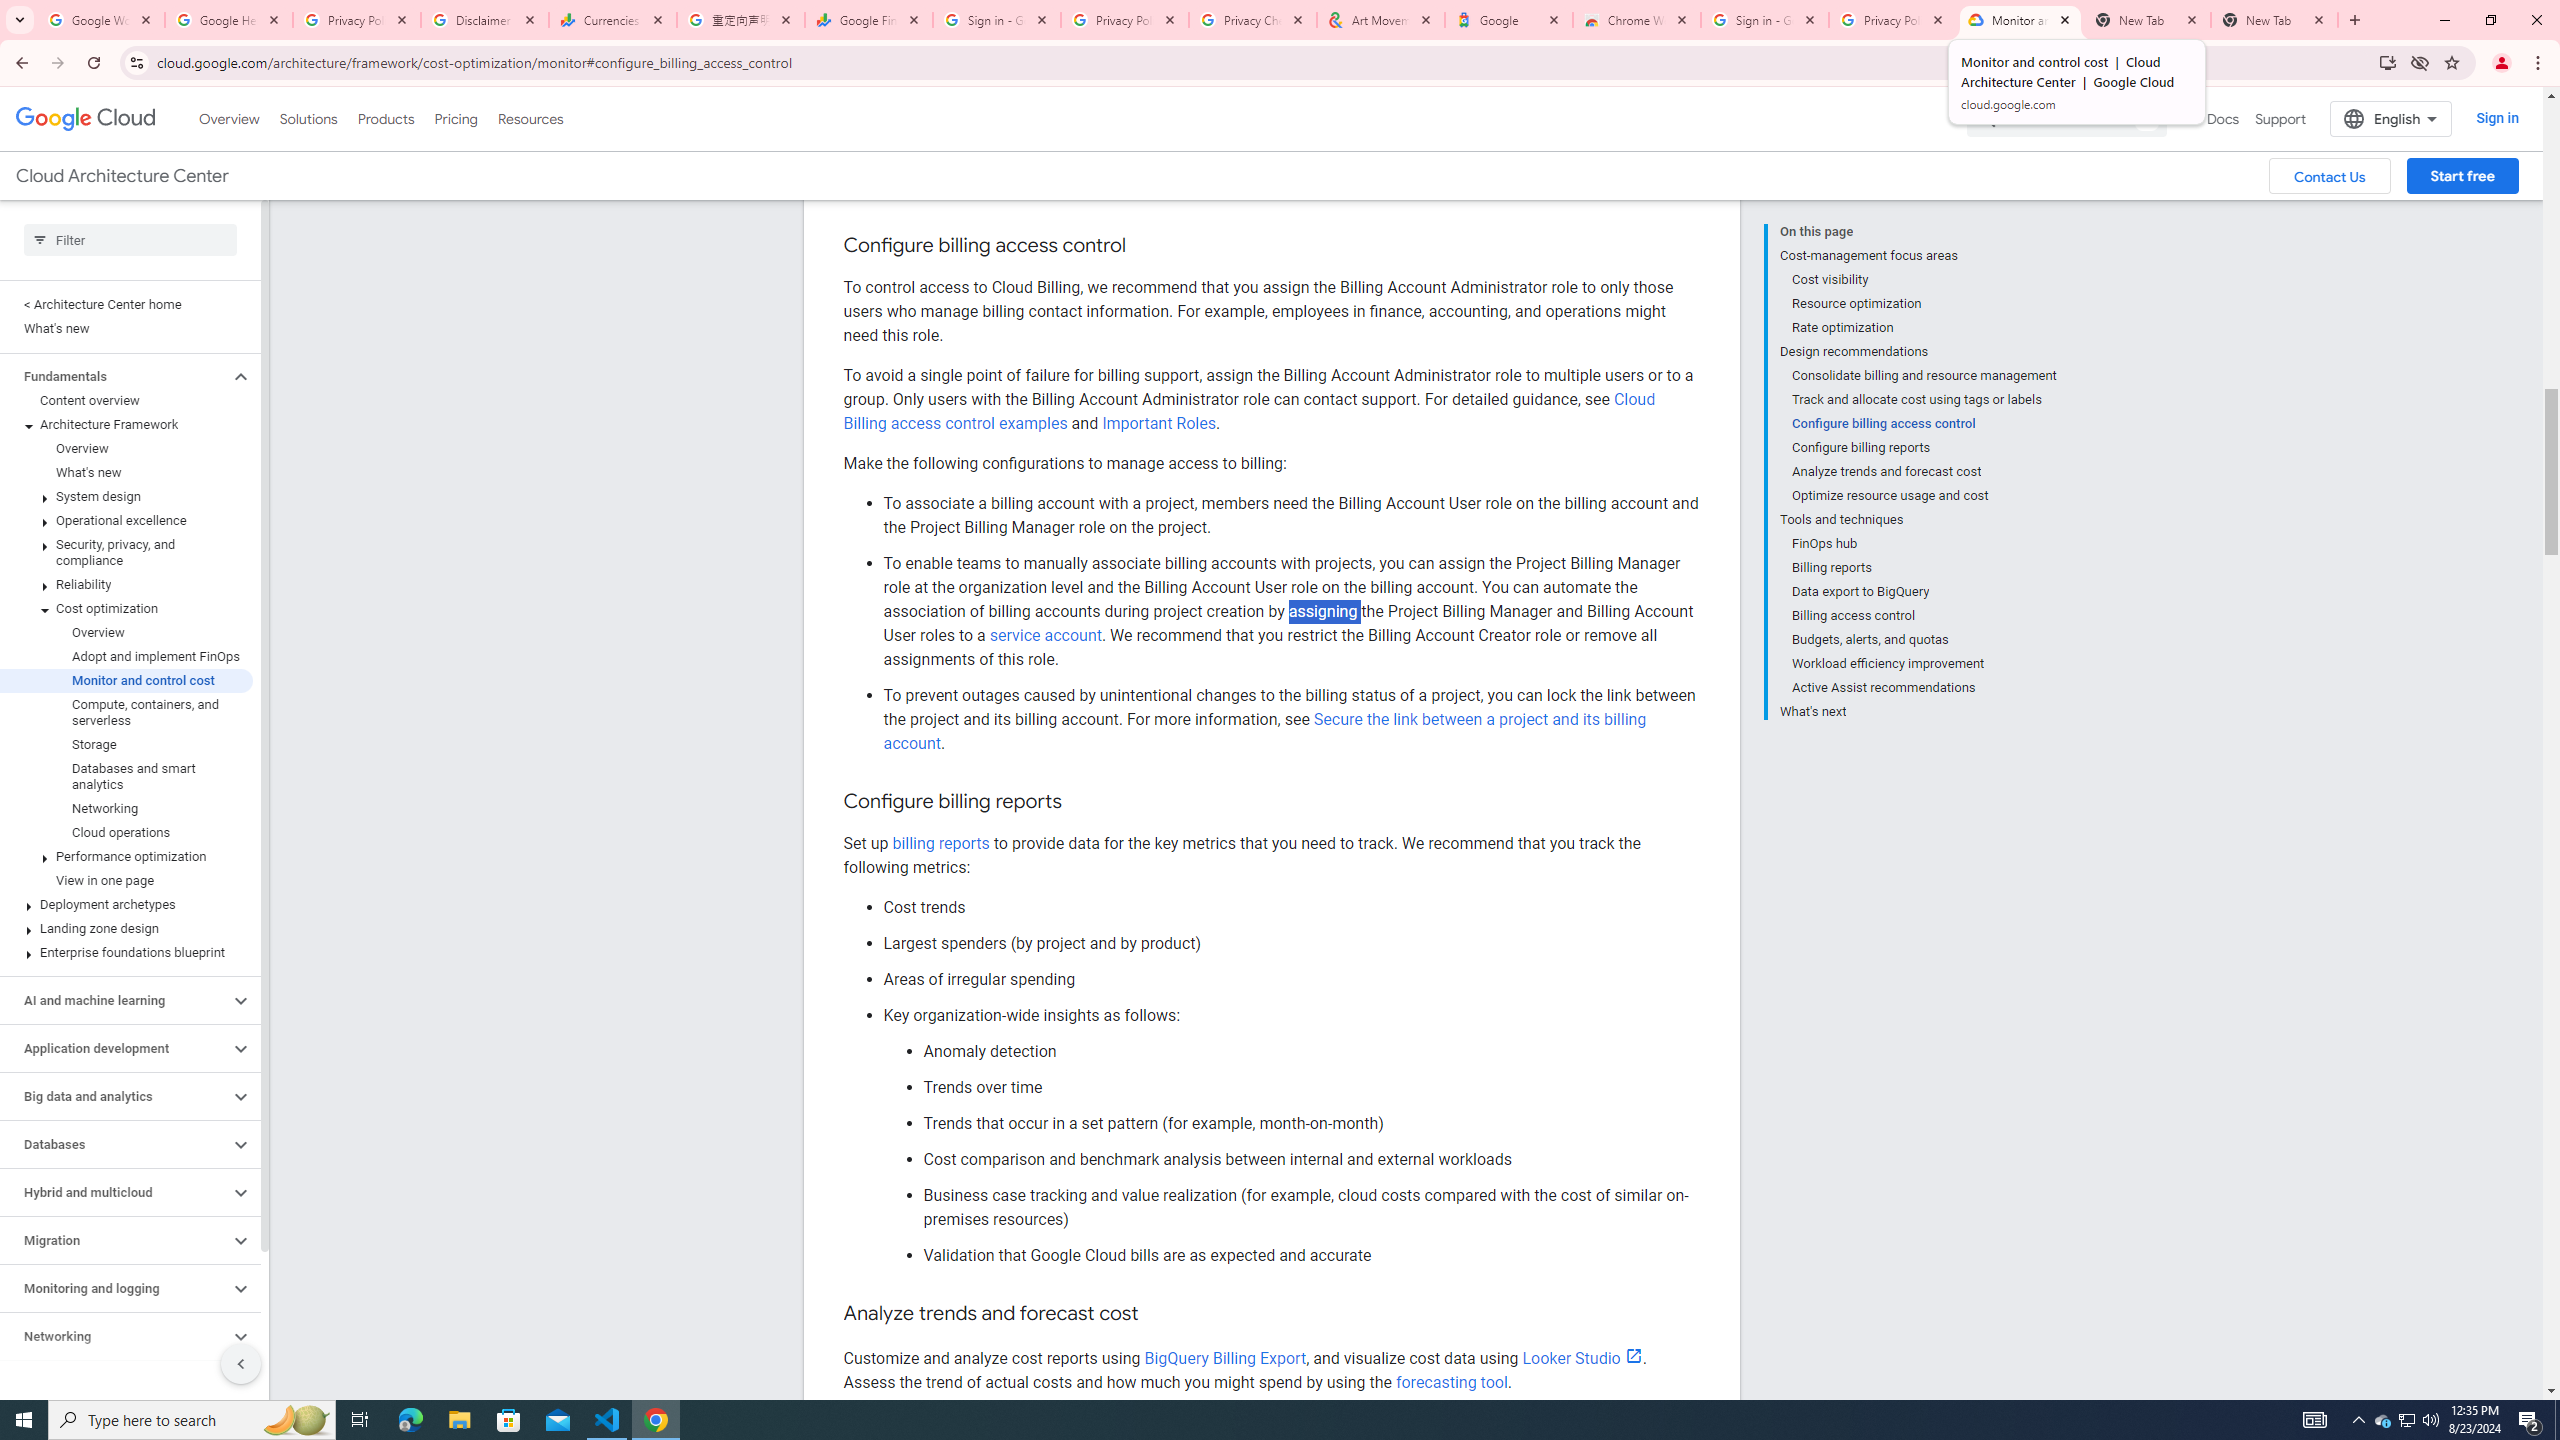 The width and height of the screenshot is (2560, 1440). Describe the element at coordinates (1765, 20) in the screenshot. I see `Sign in - Google Accounts` at that location.